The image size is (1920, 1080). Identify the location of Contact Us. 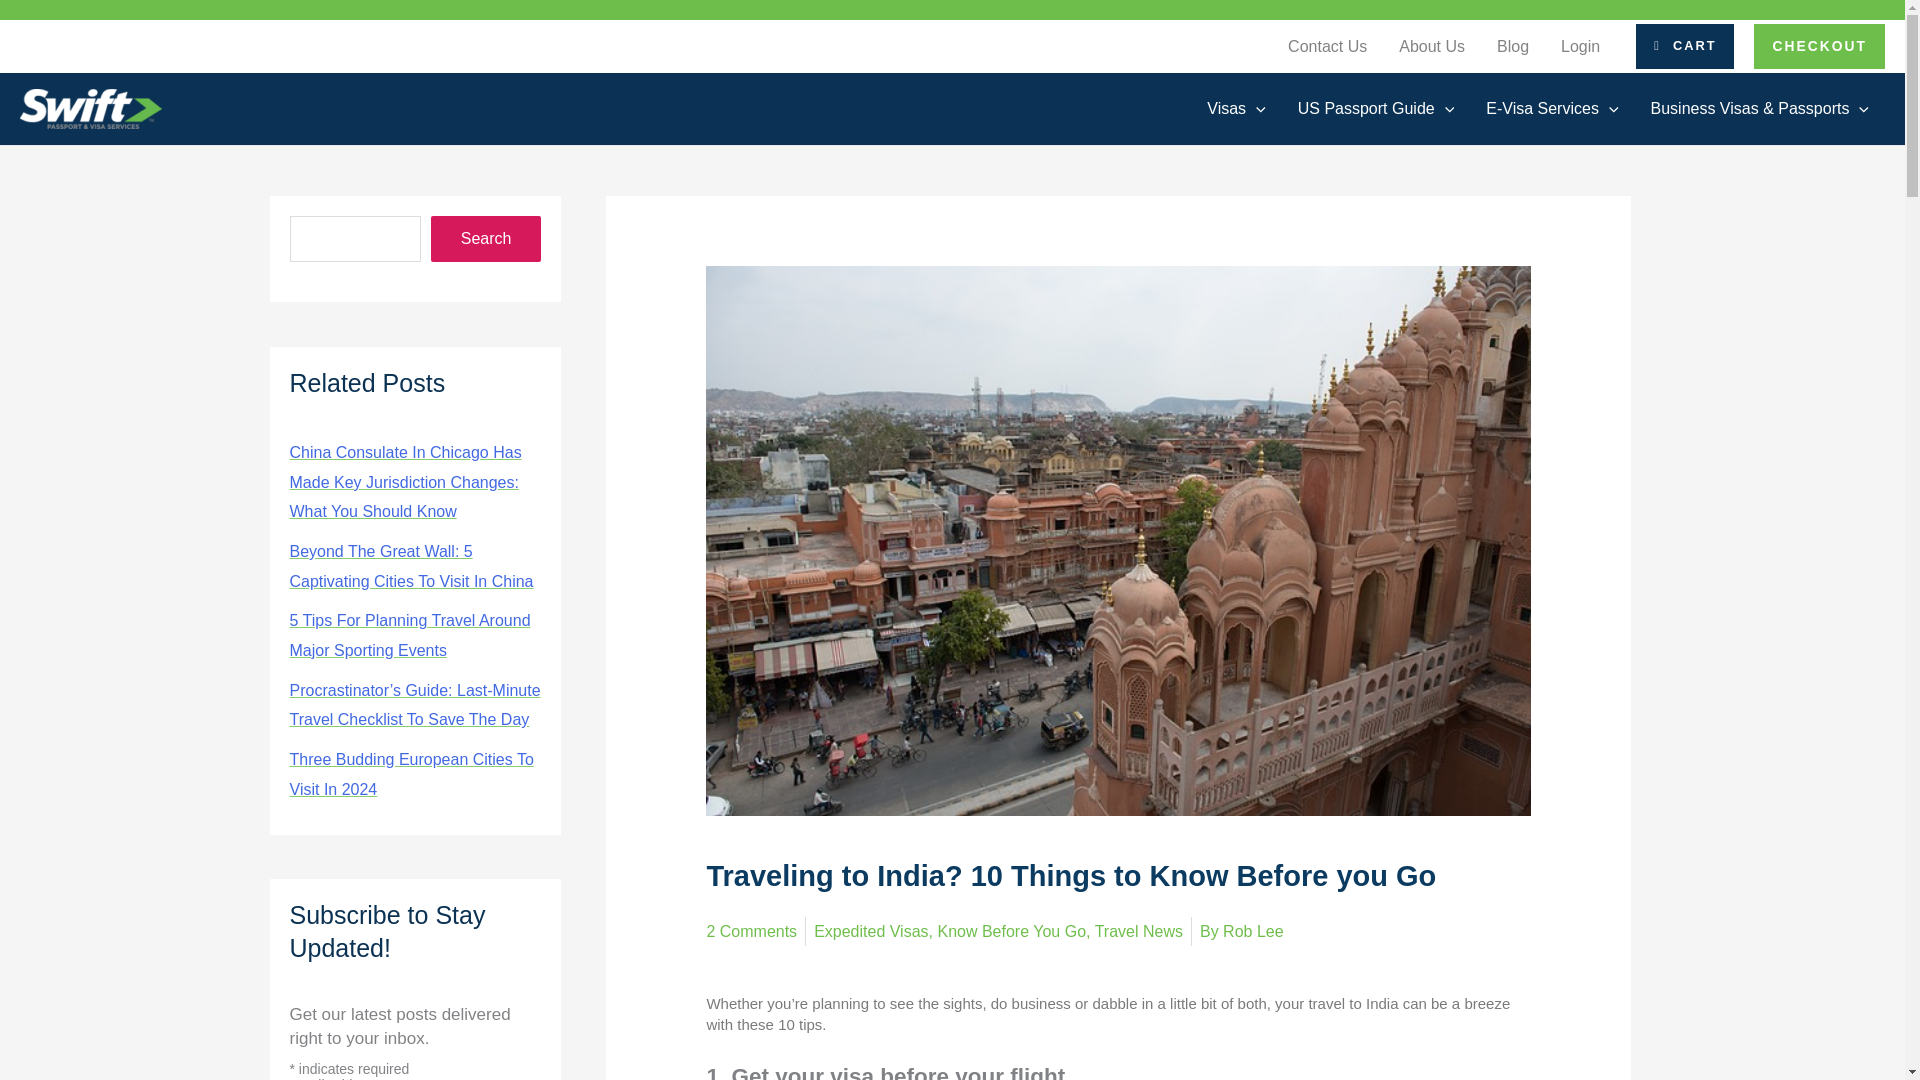
(1326, 46).